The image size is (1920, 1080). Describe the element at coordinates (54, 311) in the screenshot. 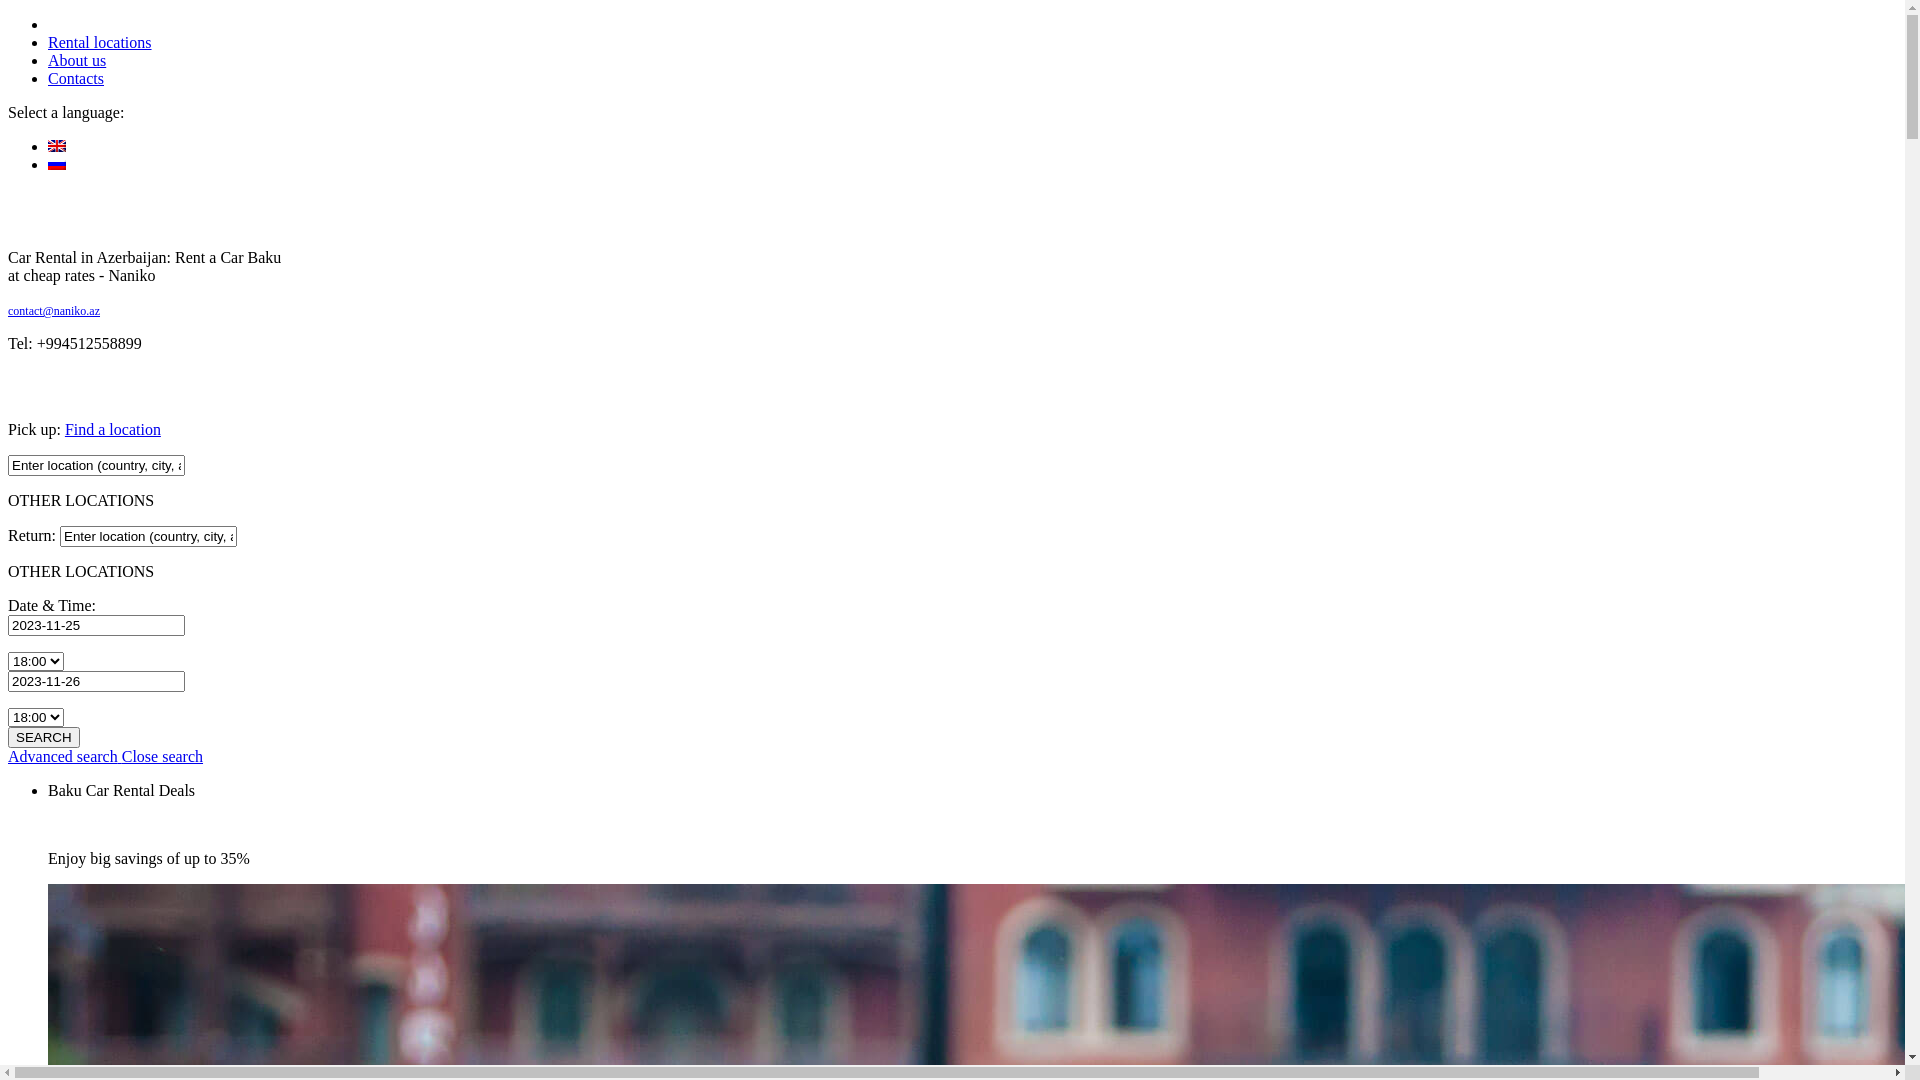

I see `contact@naniko.az` at that location.